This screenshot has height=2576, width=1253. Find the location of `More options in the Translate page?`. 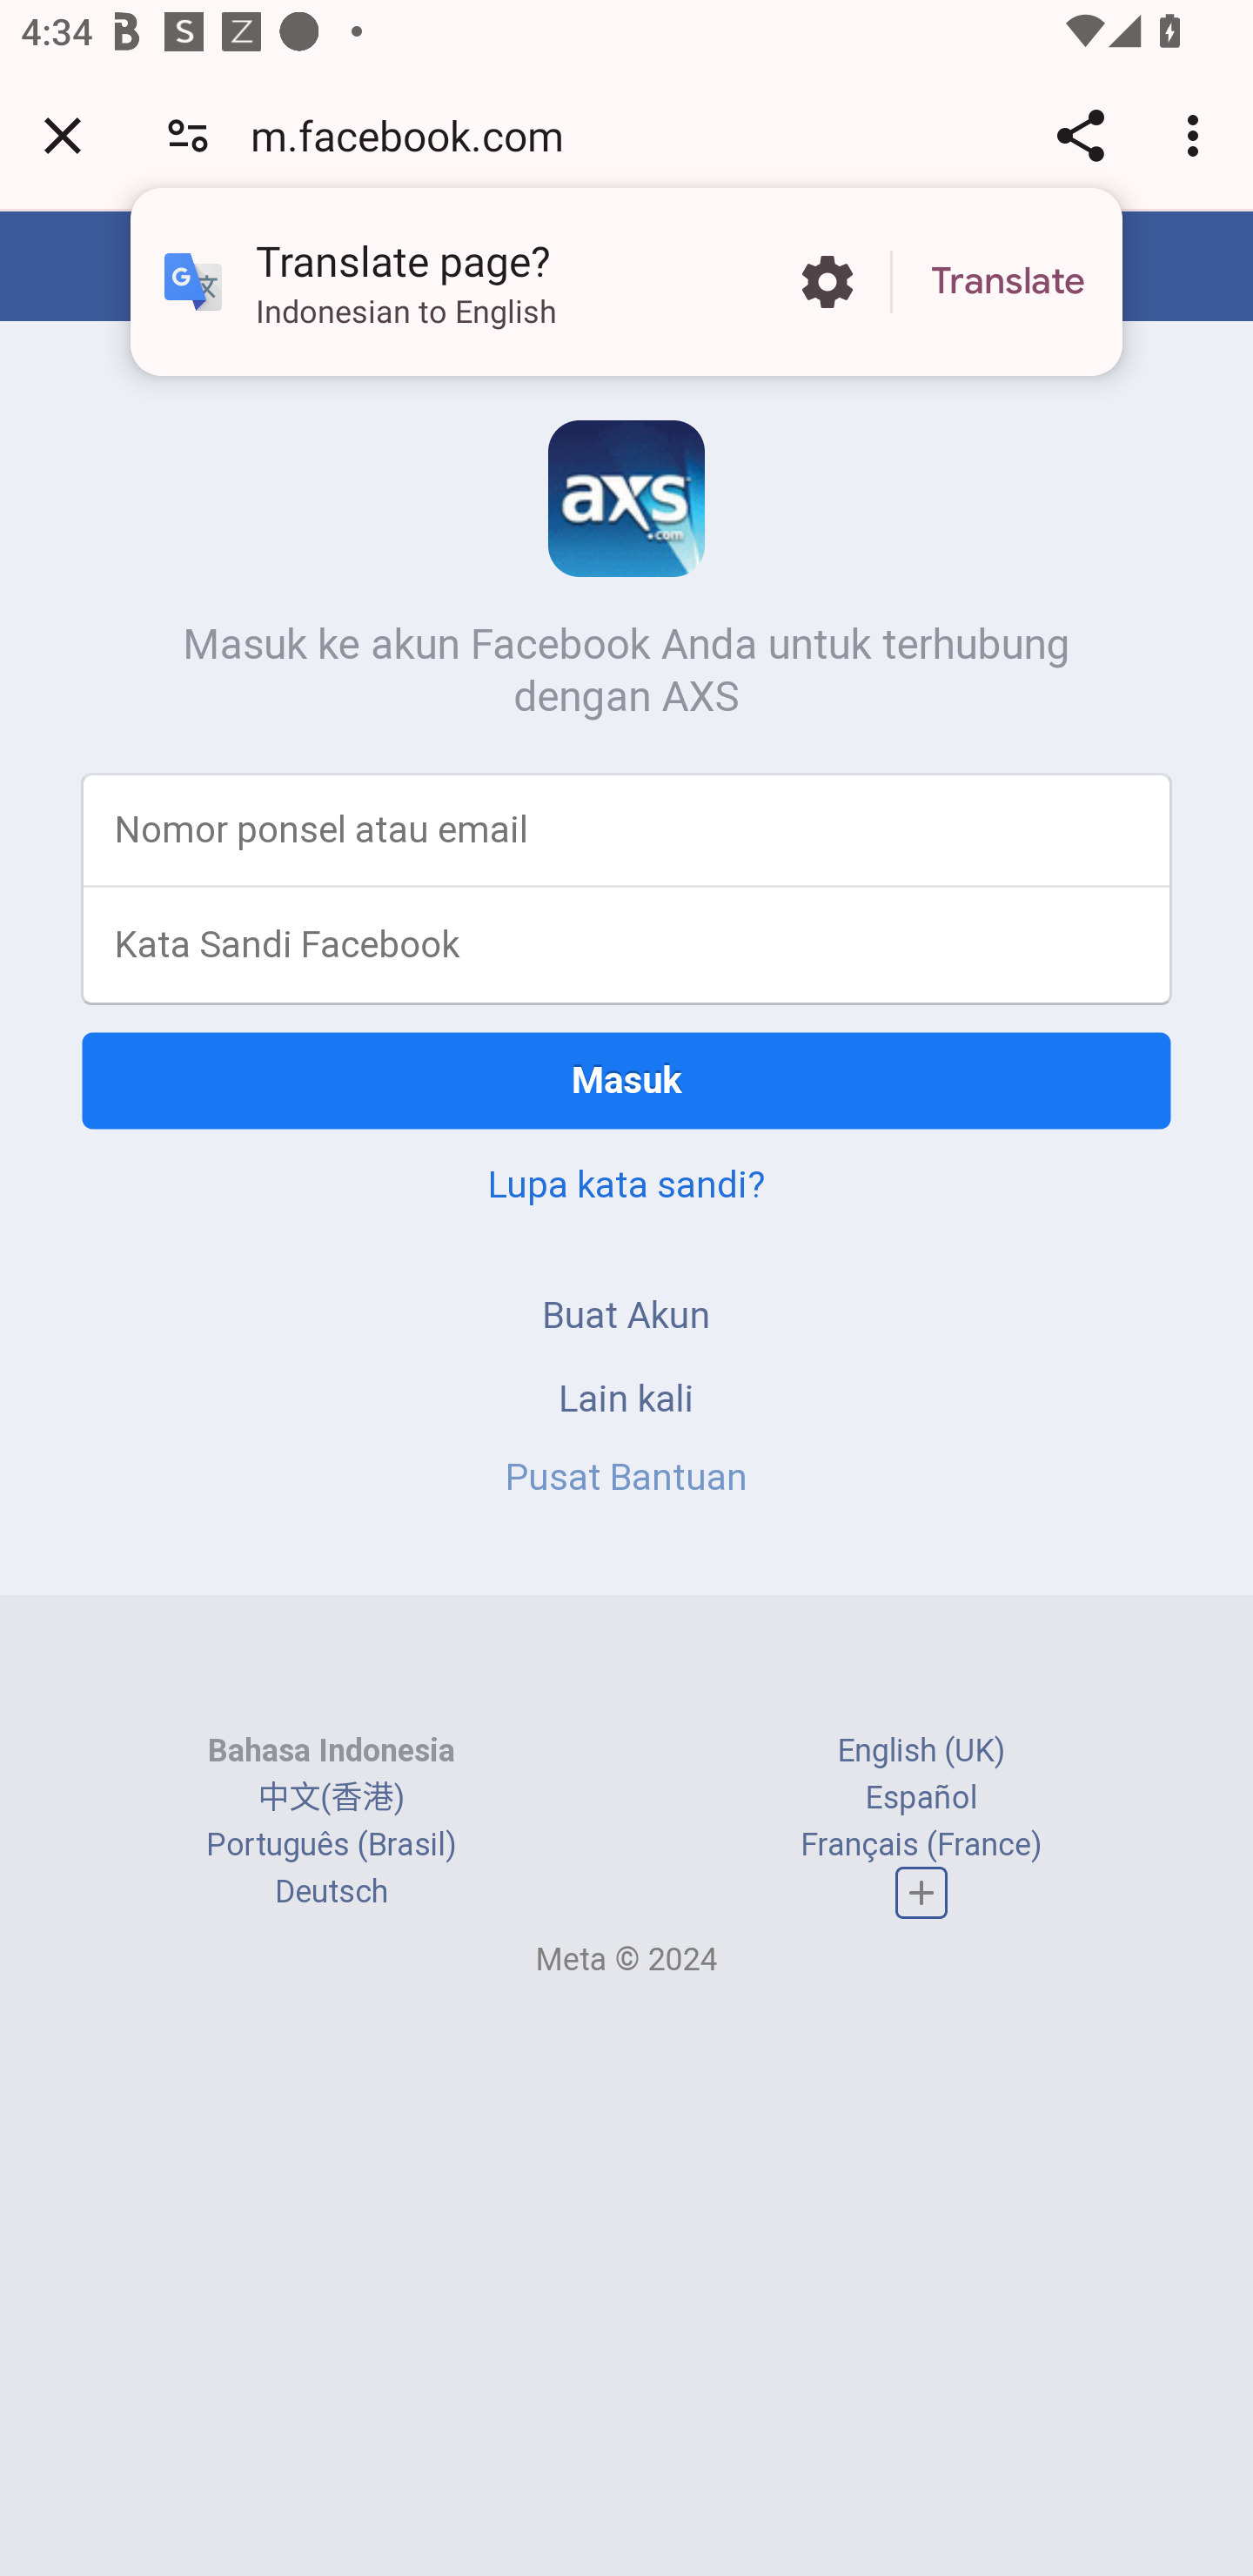

More options in the Translate page? is located at coordinates (827, 282).